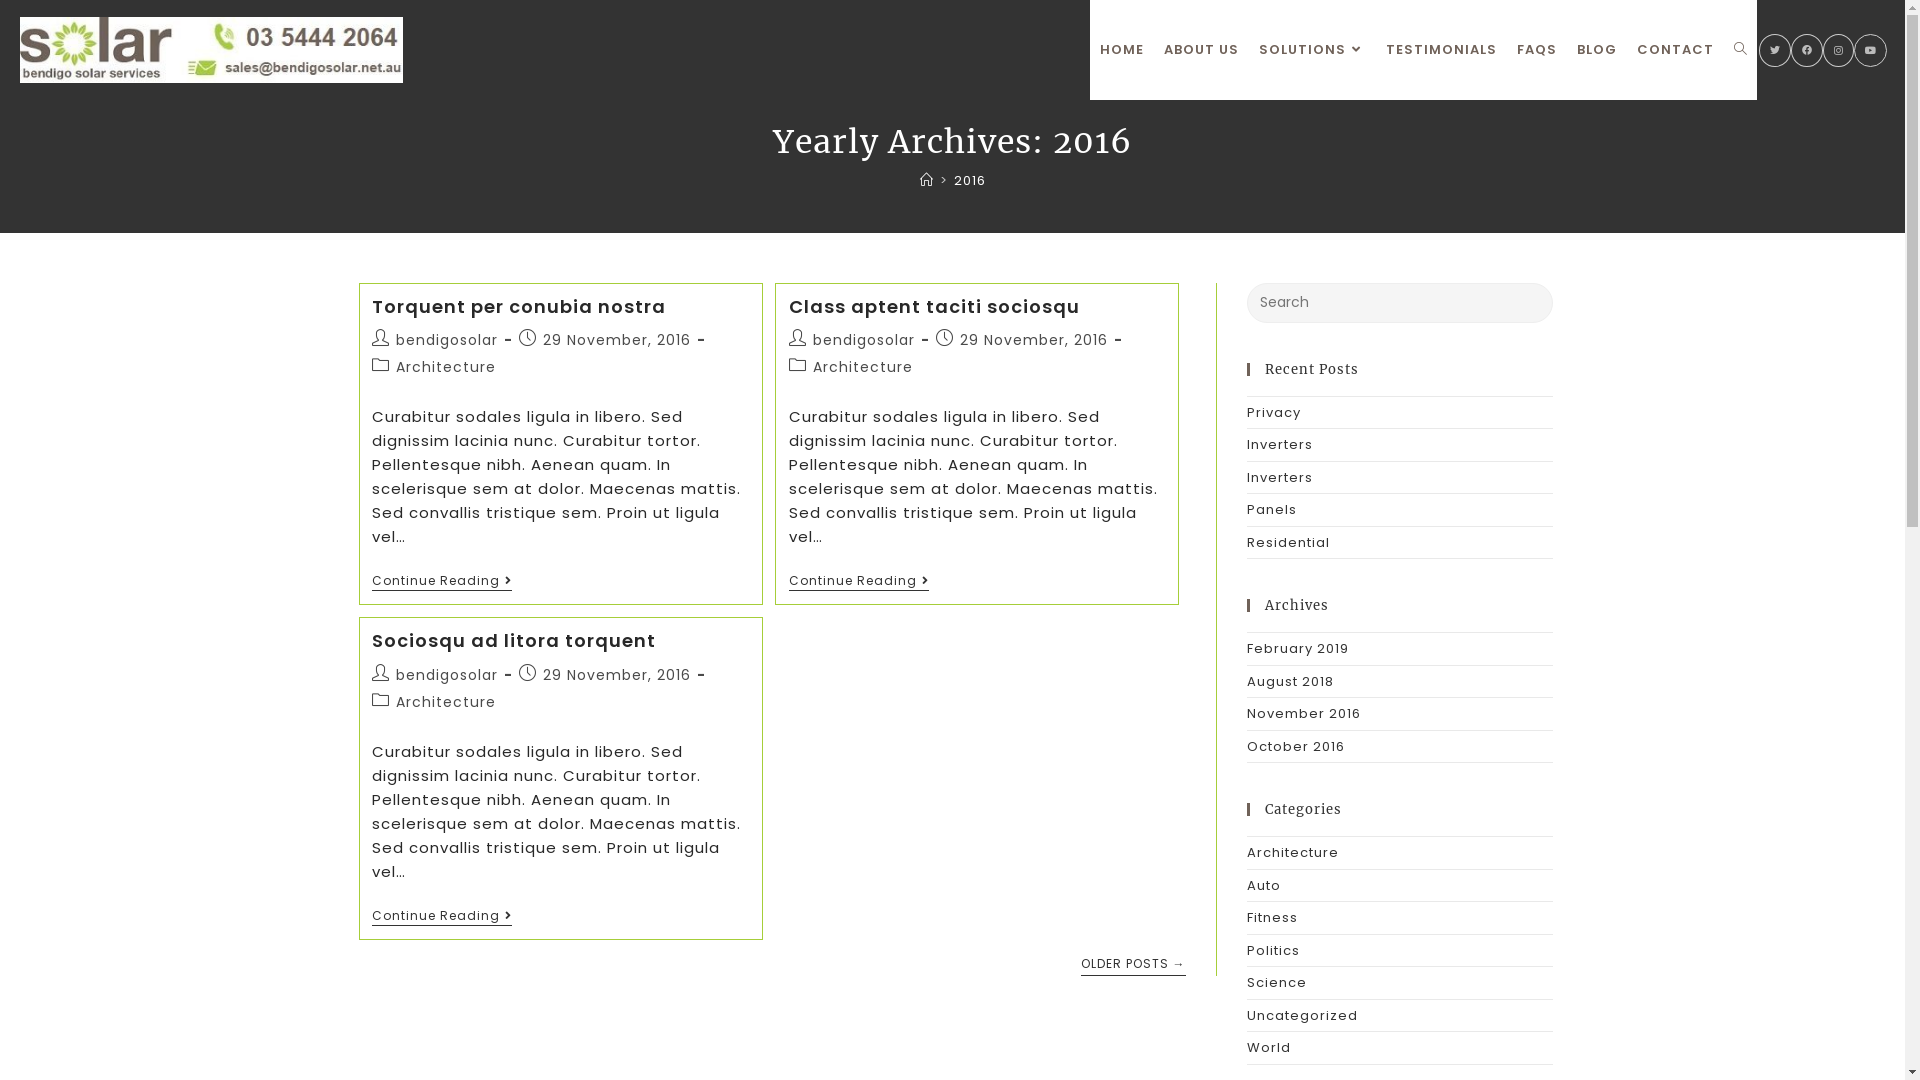  What do you see at coordinates (514, 640) in the screenshot?
I see `Sociosqu ad litora torquent` at bounding box center [514, 640].